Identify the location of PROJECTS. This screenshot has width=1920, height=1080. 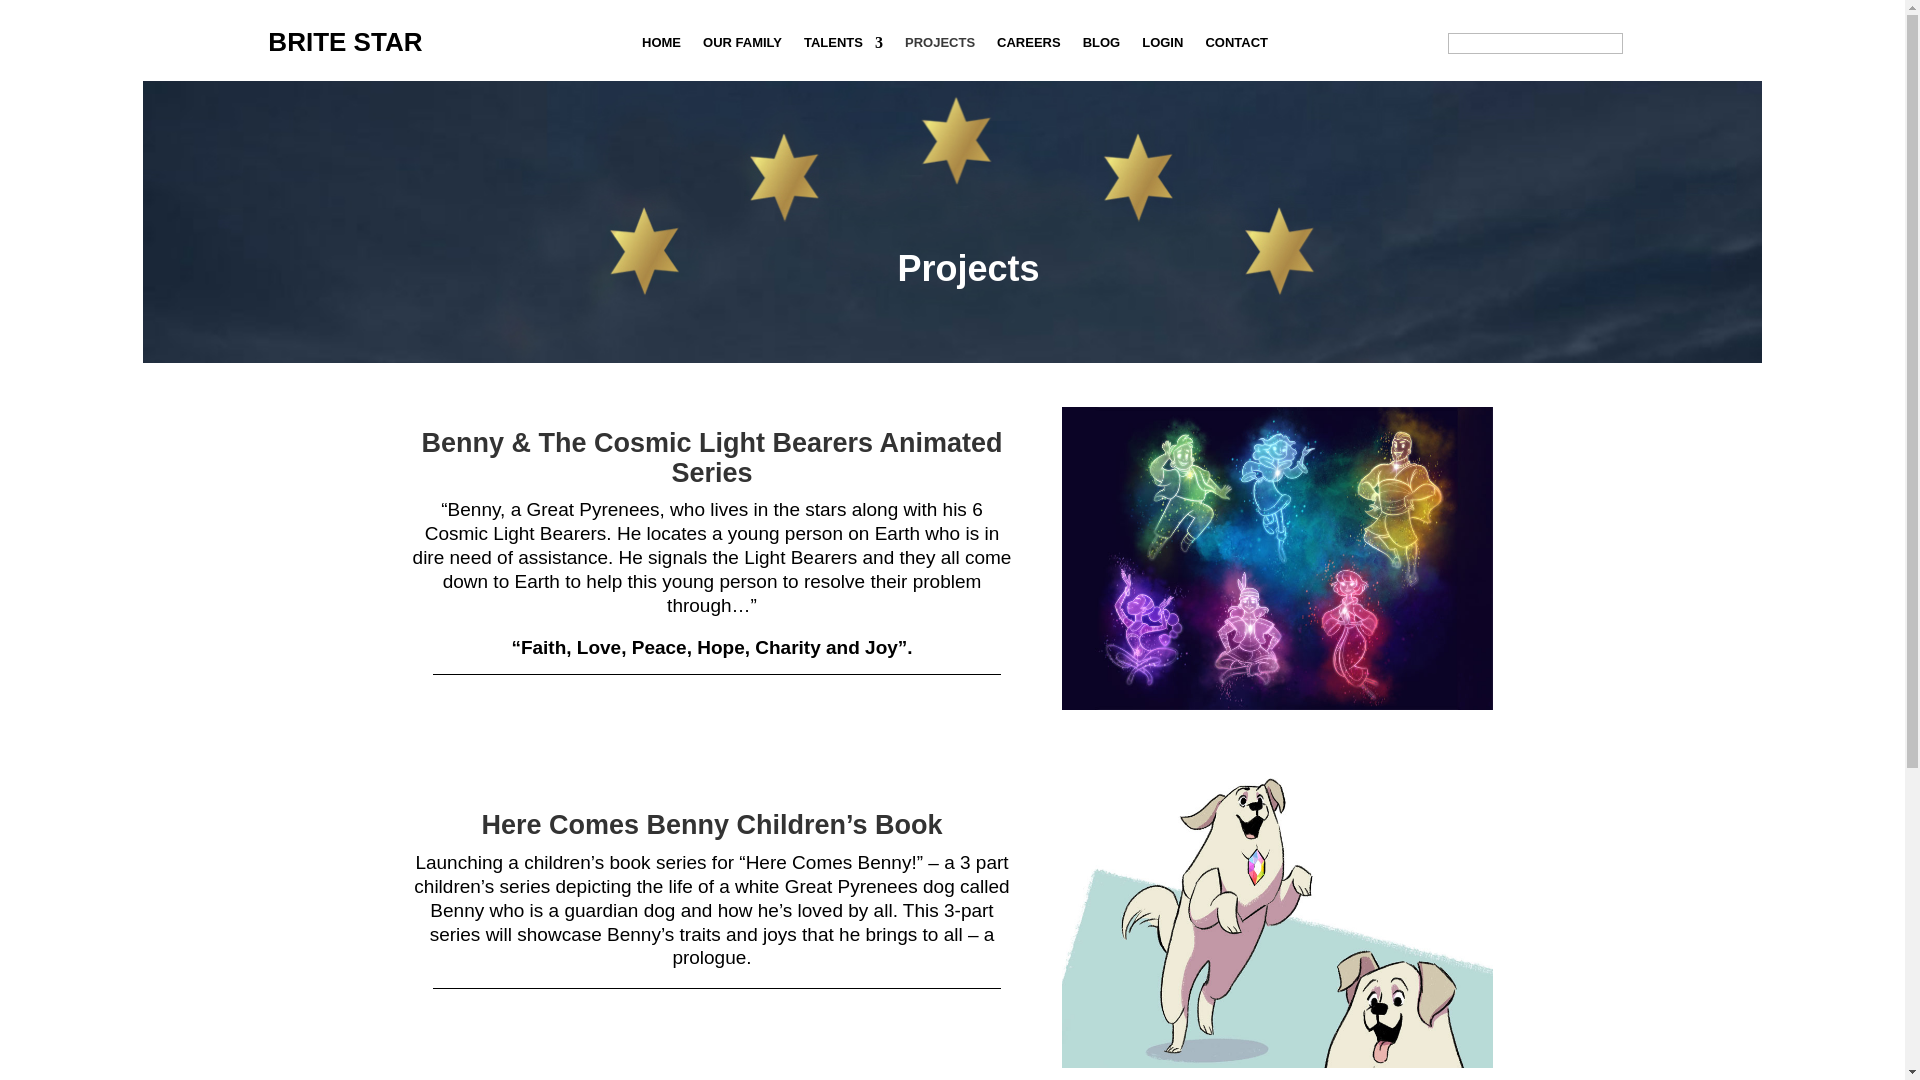
(940, 46).